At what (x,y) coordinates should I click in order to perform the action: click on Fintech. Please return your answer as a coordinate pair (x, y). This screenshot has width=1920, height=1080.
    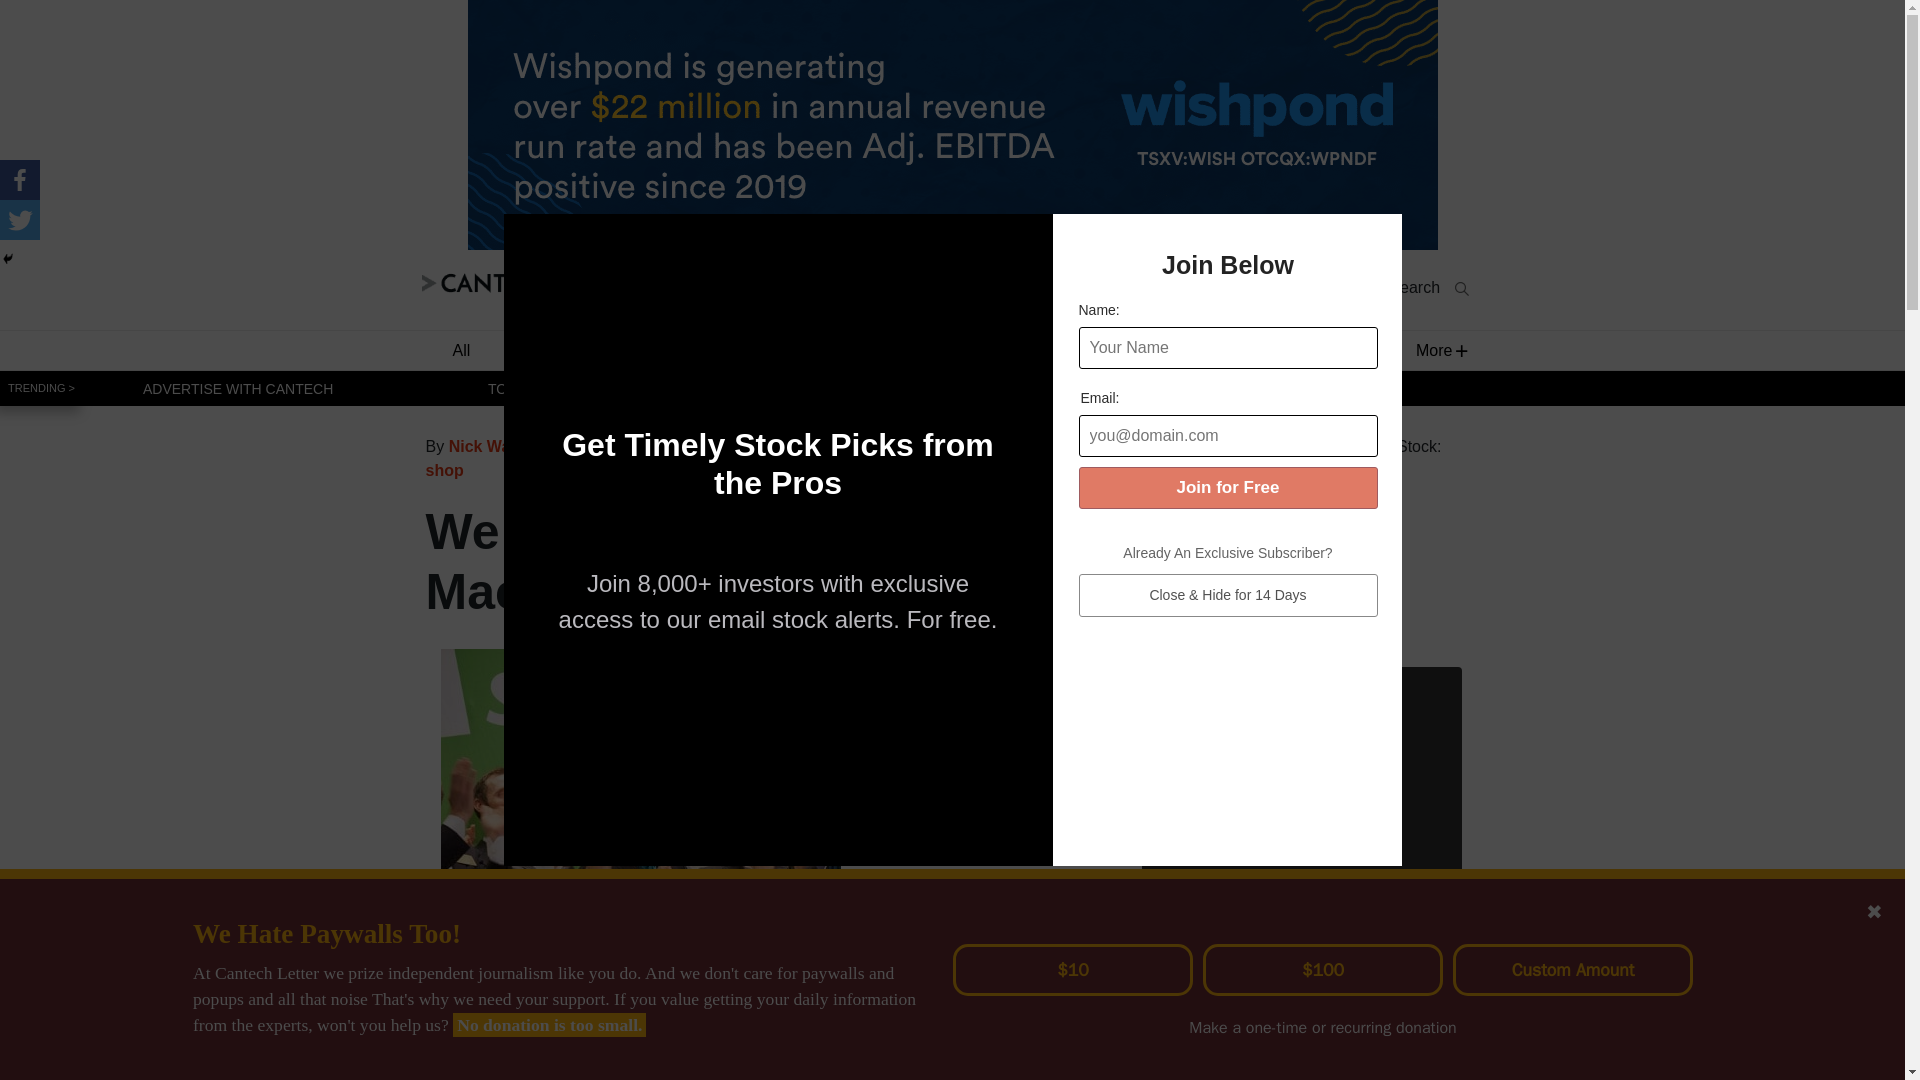
    Looking at the image, I should click on (806, 350).